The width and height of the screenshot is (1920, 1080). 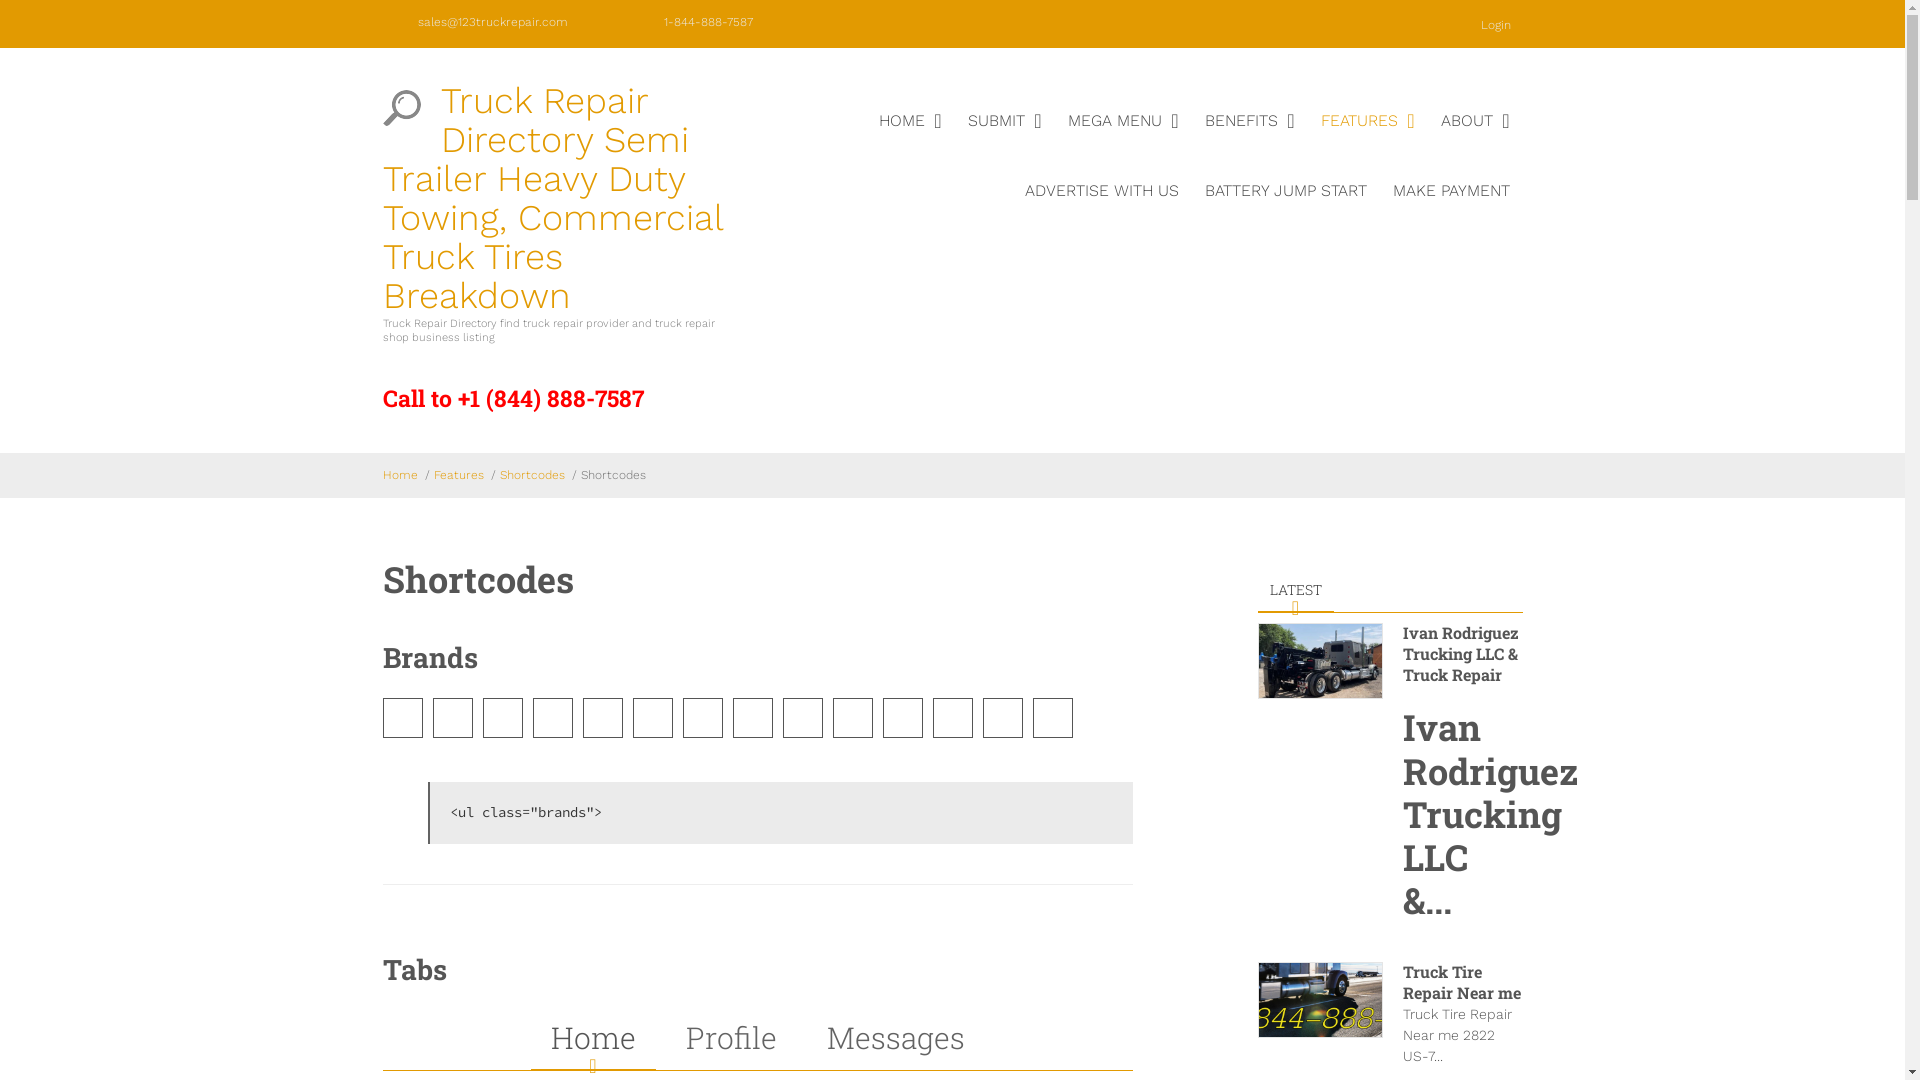 What do you see at coordinates (970, 22) in the screenshot?
I see `linkedin` at bounding box center [970, 22].